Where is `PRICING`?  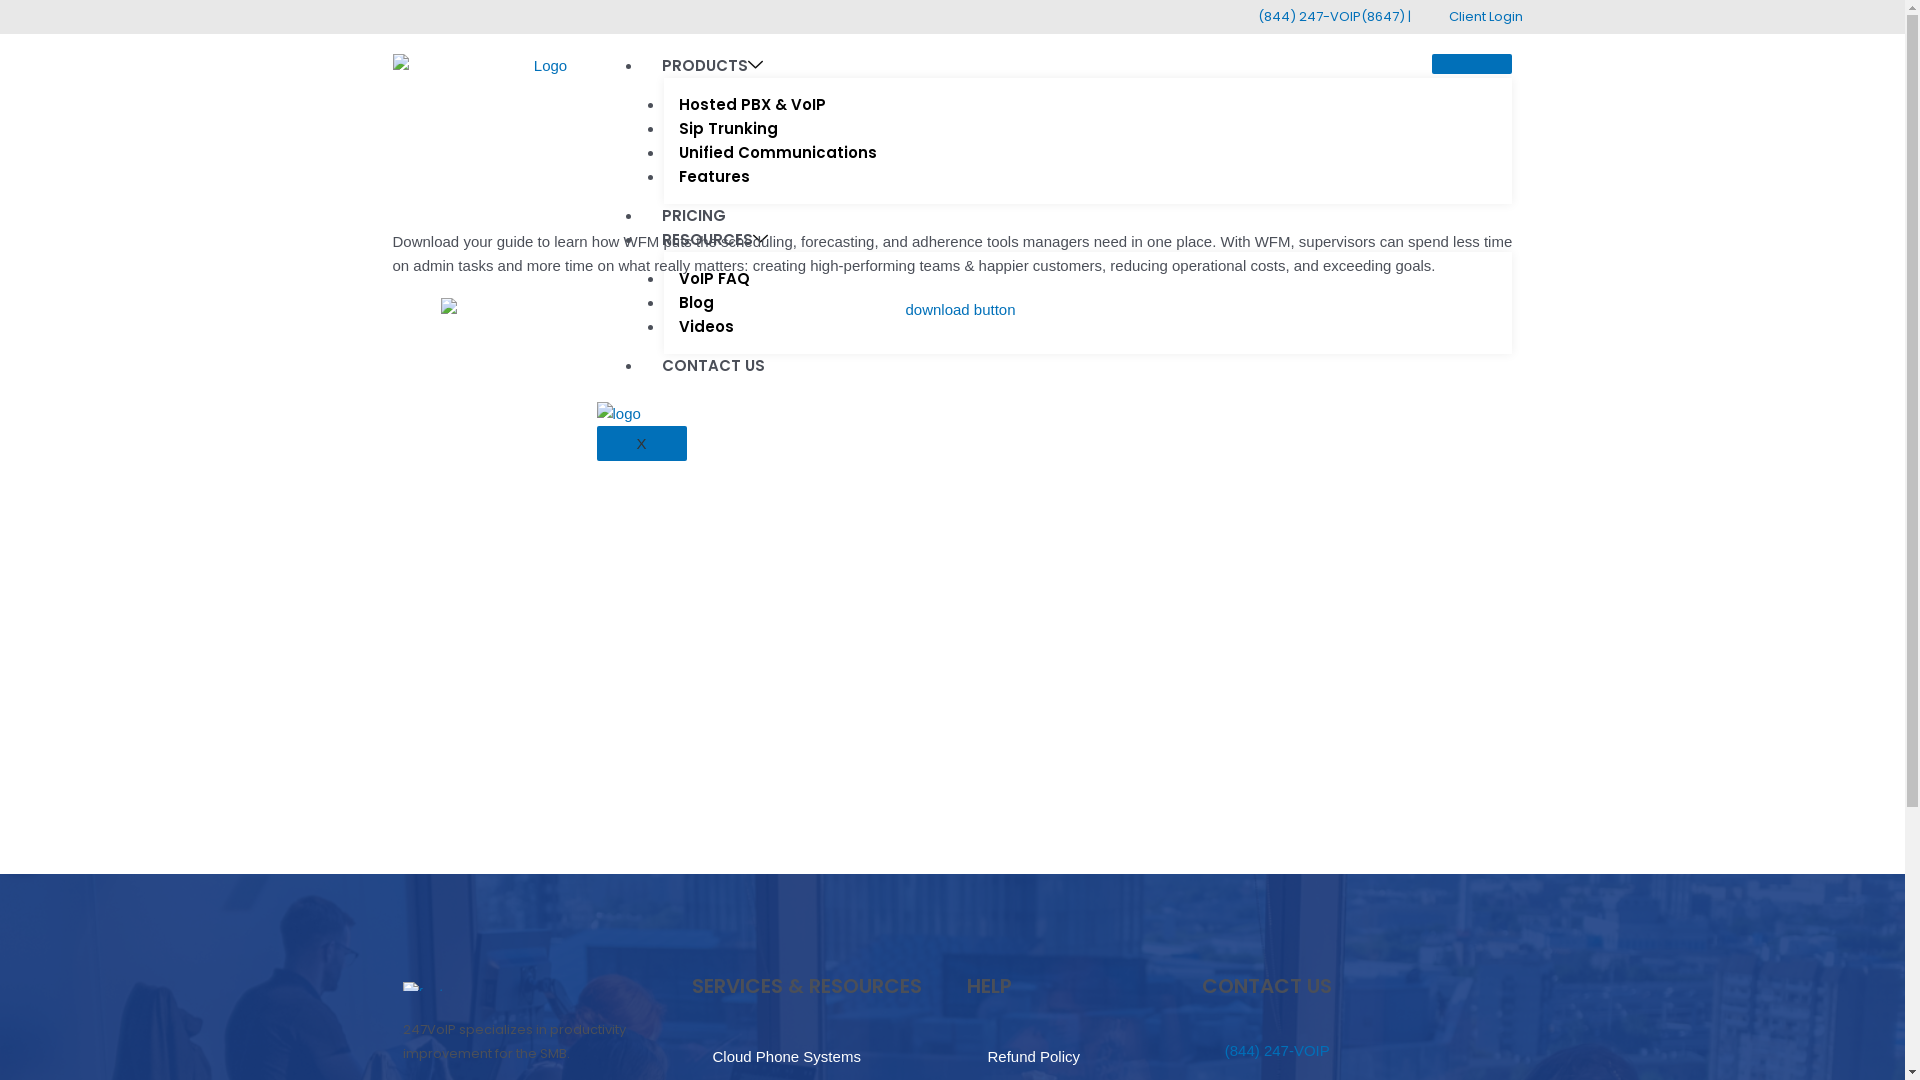
PRICING is located at coordinates (694, 216).